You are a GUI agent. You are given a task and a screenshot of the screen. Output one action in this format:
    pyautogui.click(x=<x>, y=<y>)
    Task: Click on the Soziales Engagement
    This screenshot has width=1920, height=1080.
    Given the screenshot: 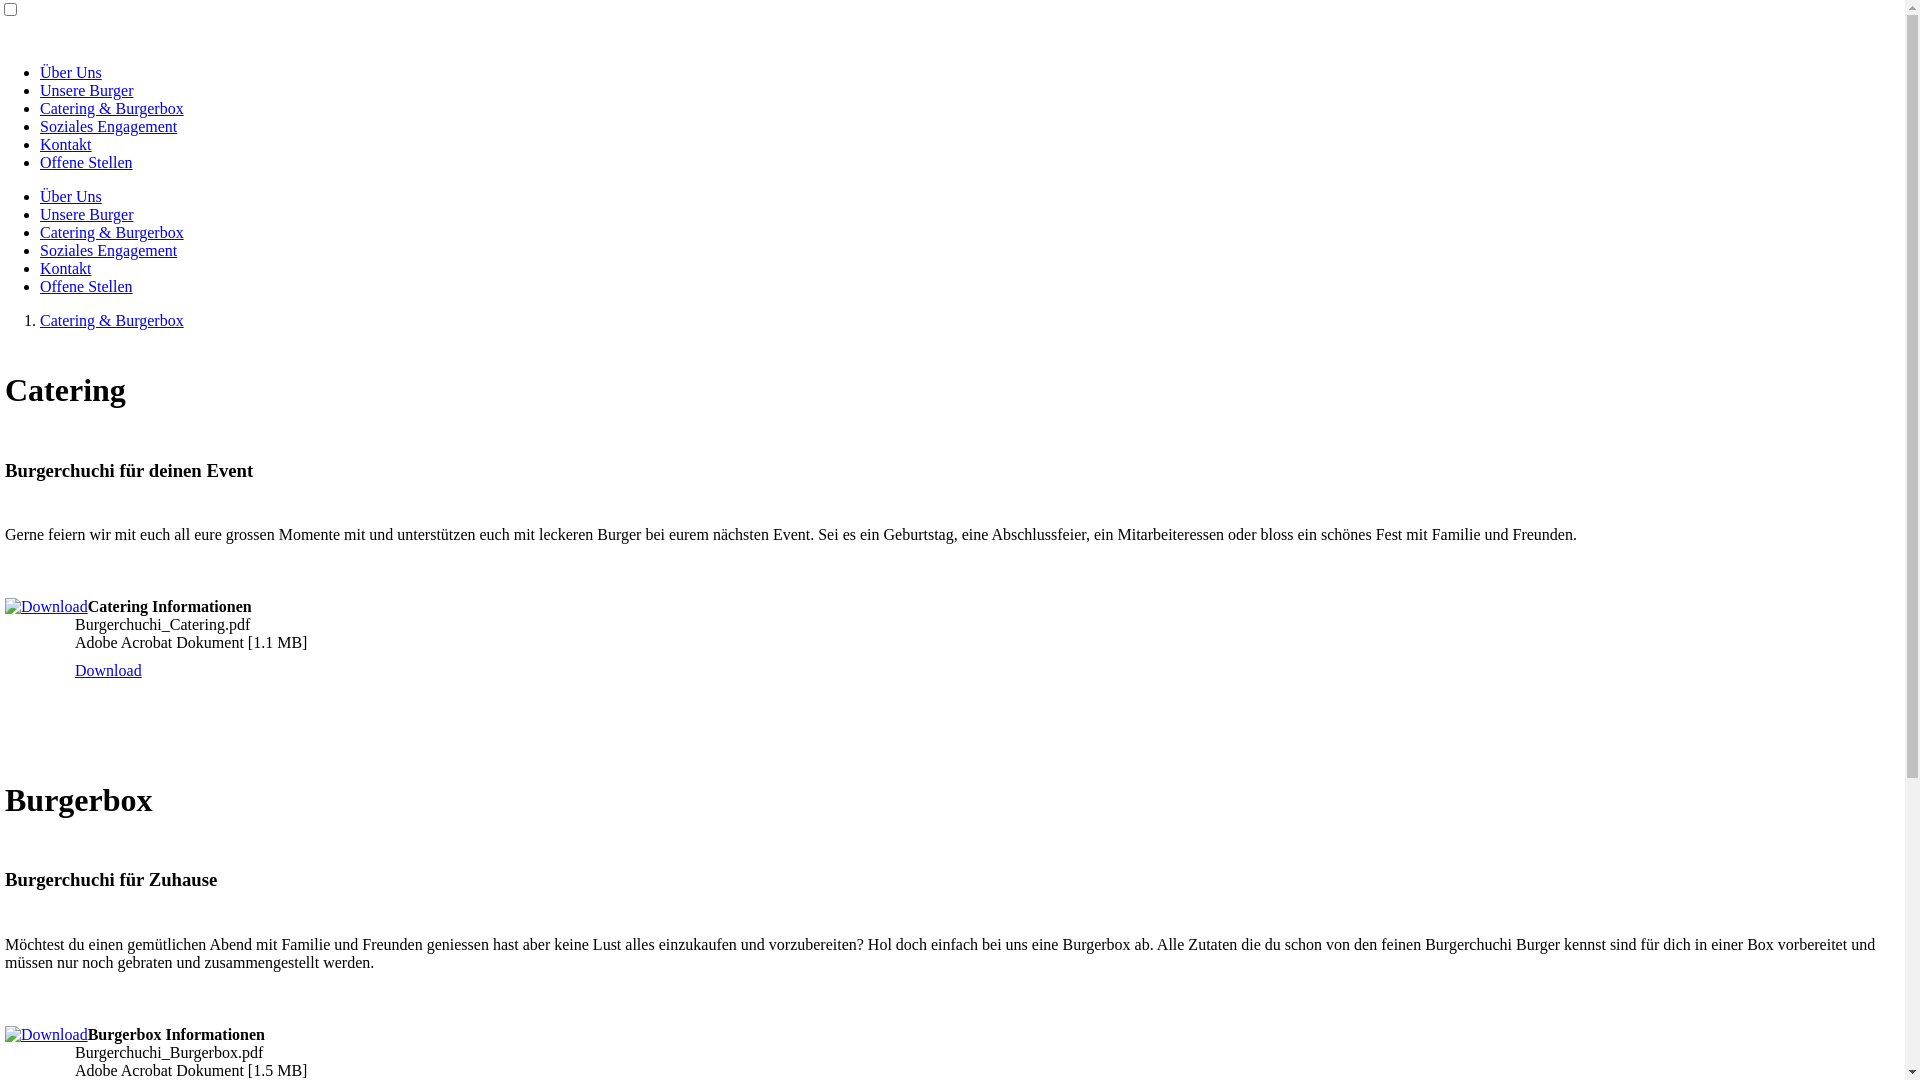 What is the action you would take?
    pyautogui.click(x=108, y=250)
    